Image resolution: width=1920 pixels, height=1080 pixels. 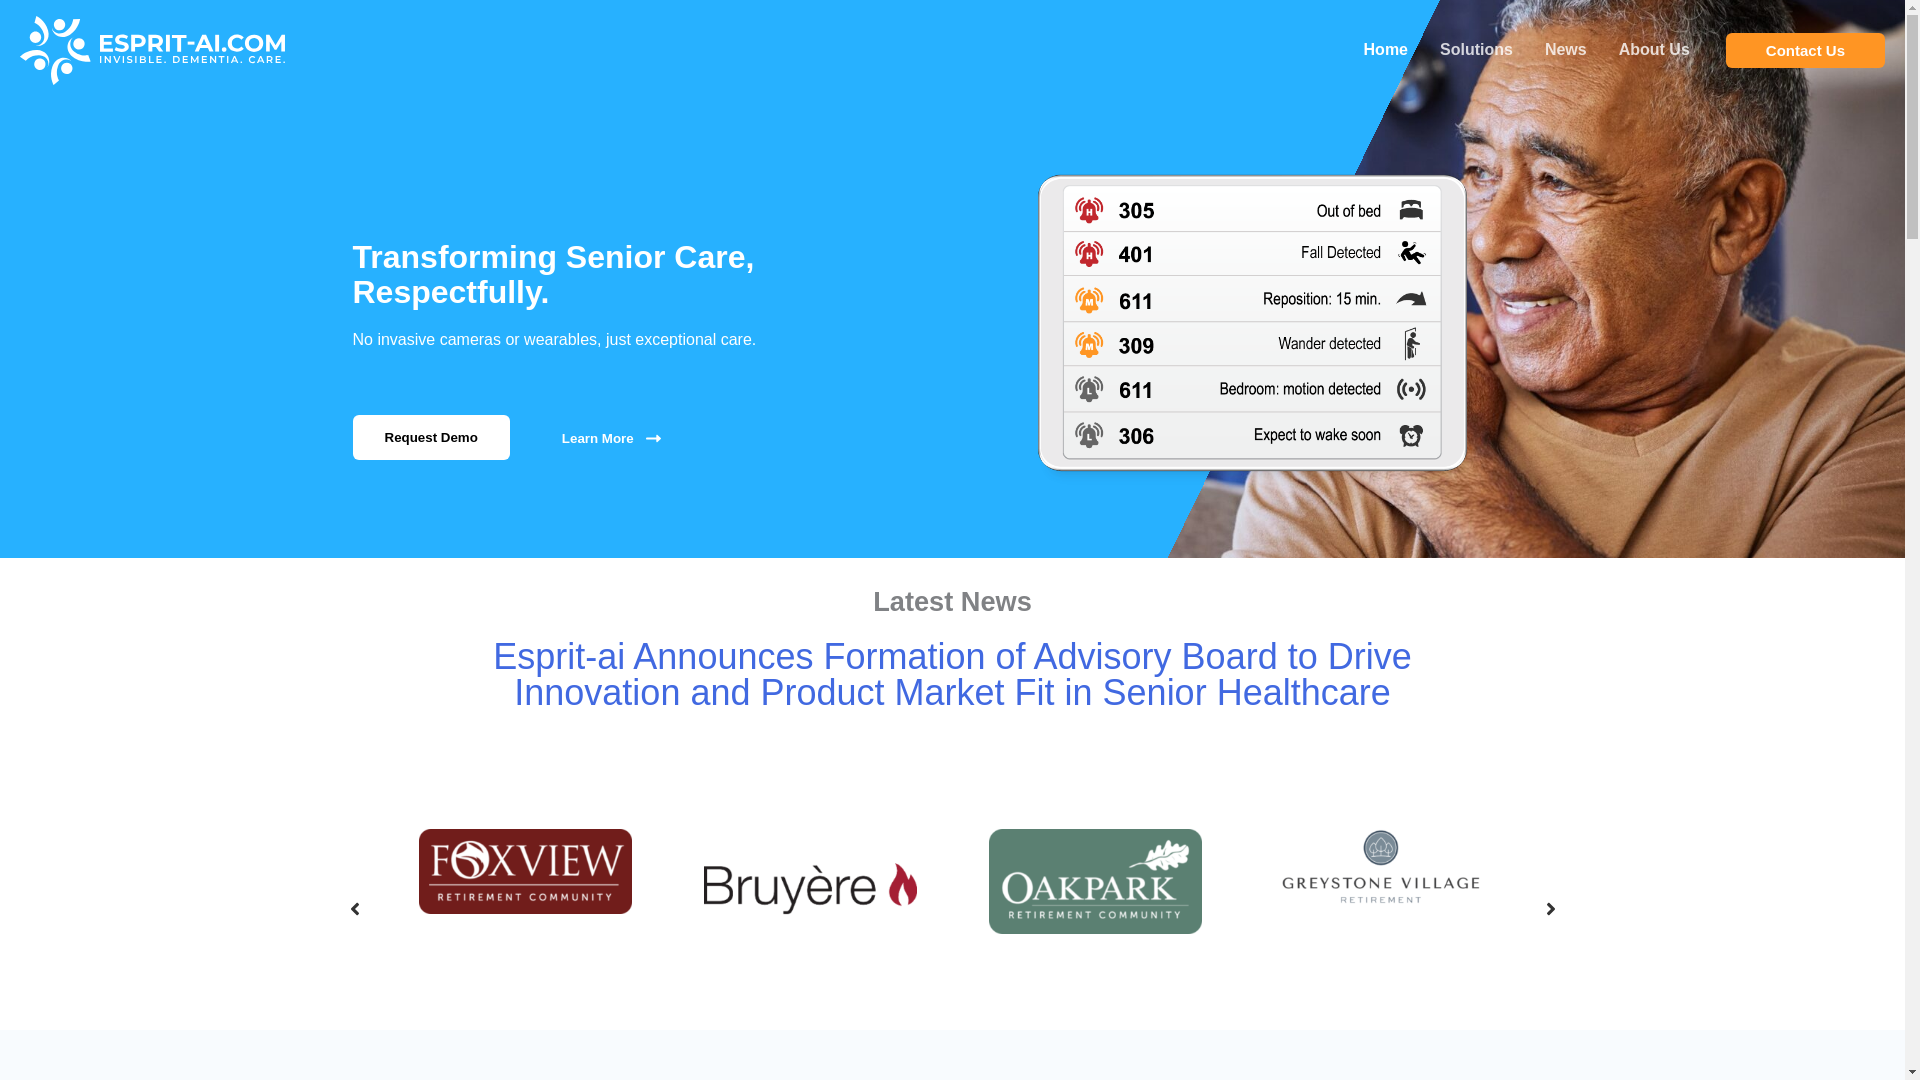 What do you see at coordinates (1806, 50) in the screenshot?
I see `Contact Us` at bounding box center [1806, 50].